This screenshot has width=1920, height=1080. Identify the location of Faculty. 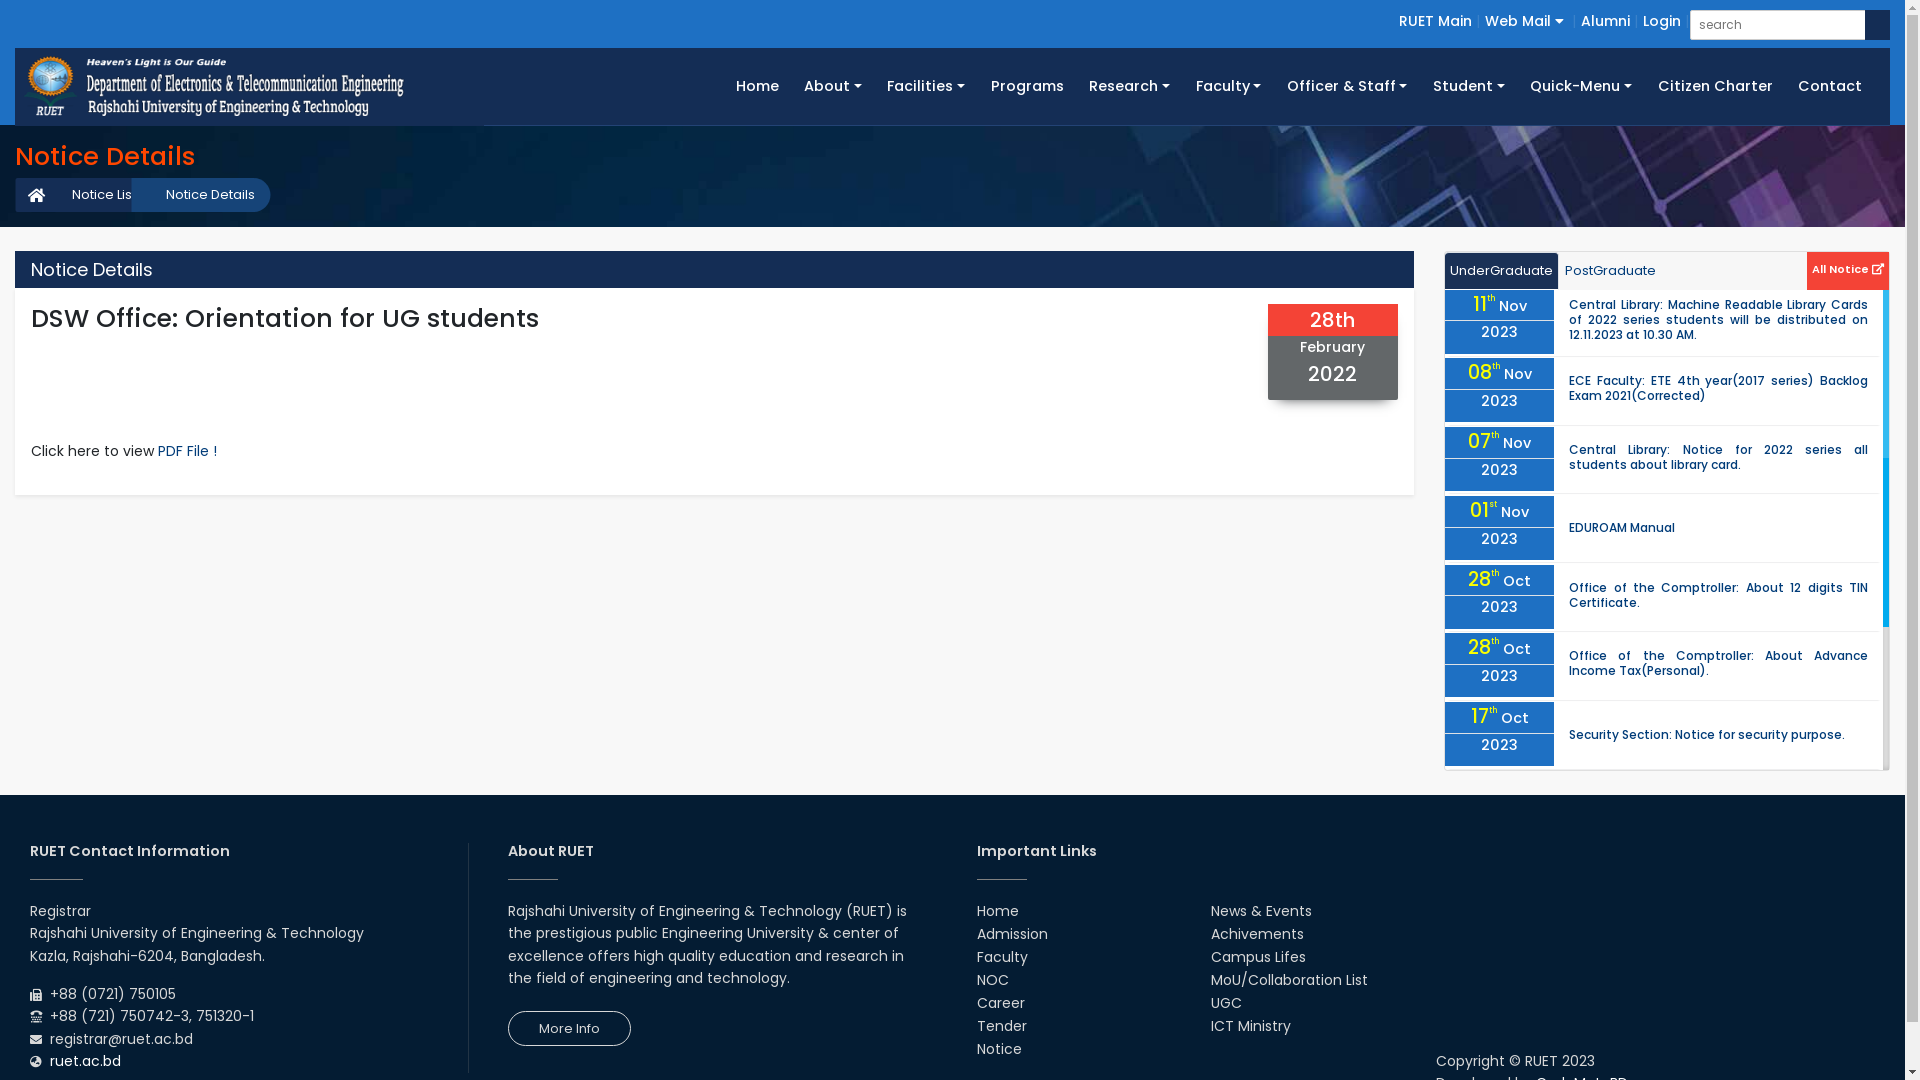
(1002, 957).